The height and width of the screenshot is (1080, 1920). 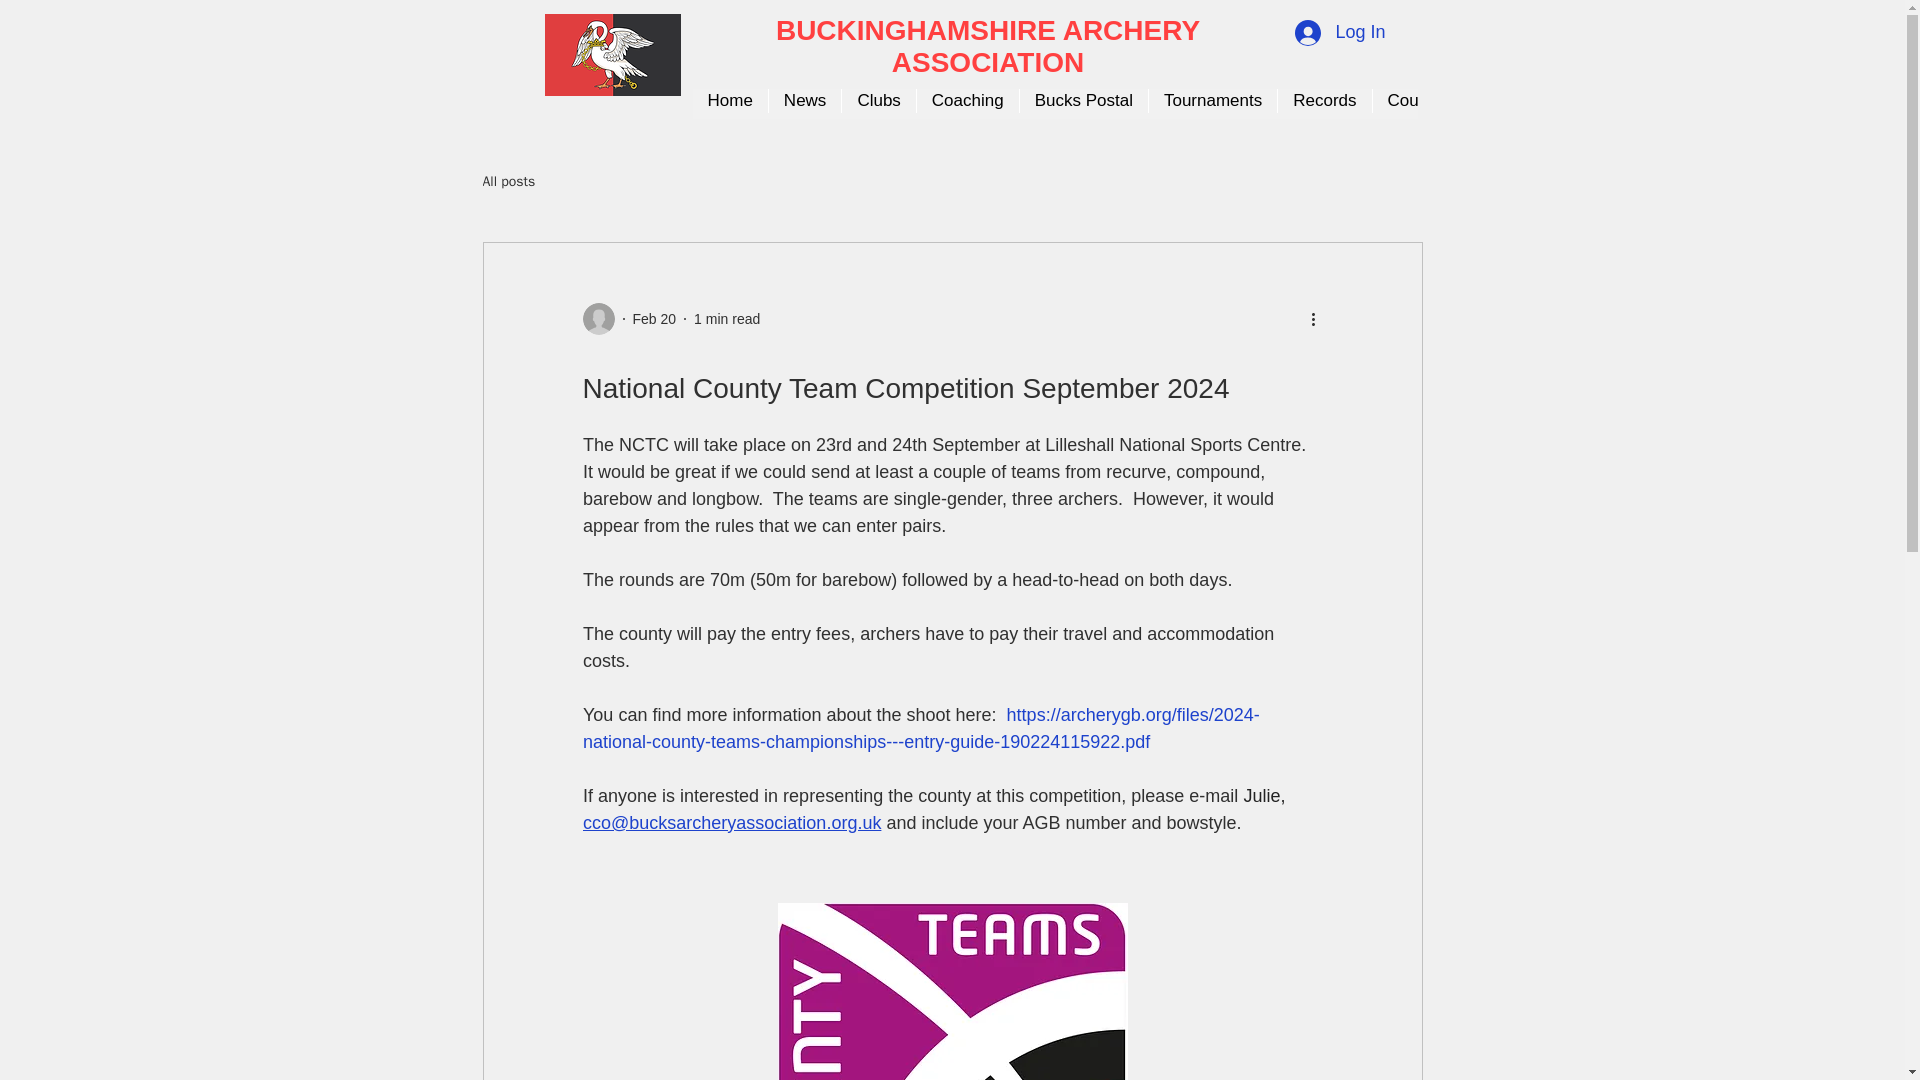 I want to click on Coaching, so click(x=967, y=103).